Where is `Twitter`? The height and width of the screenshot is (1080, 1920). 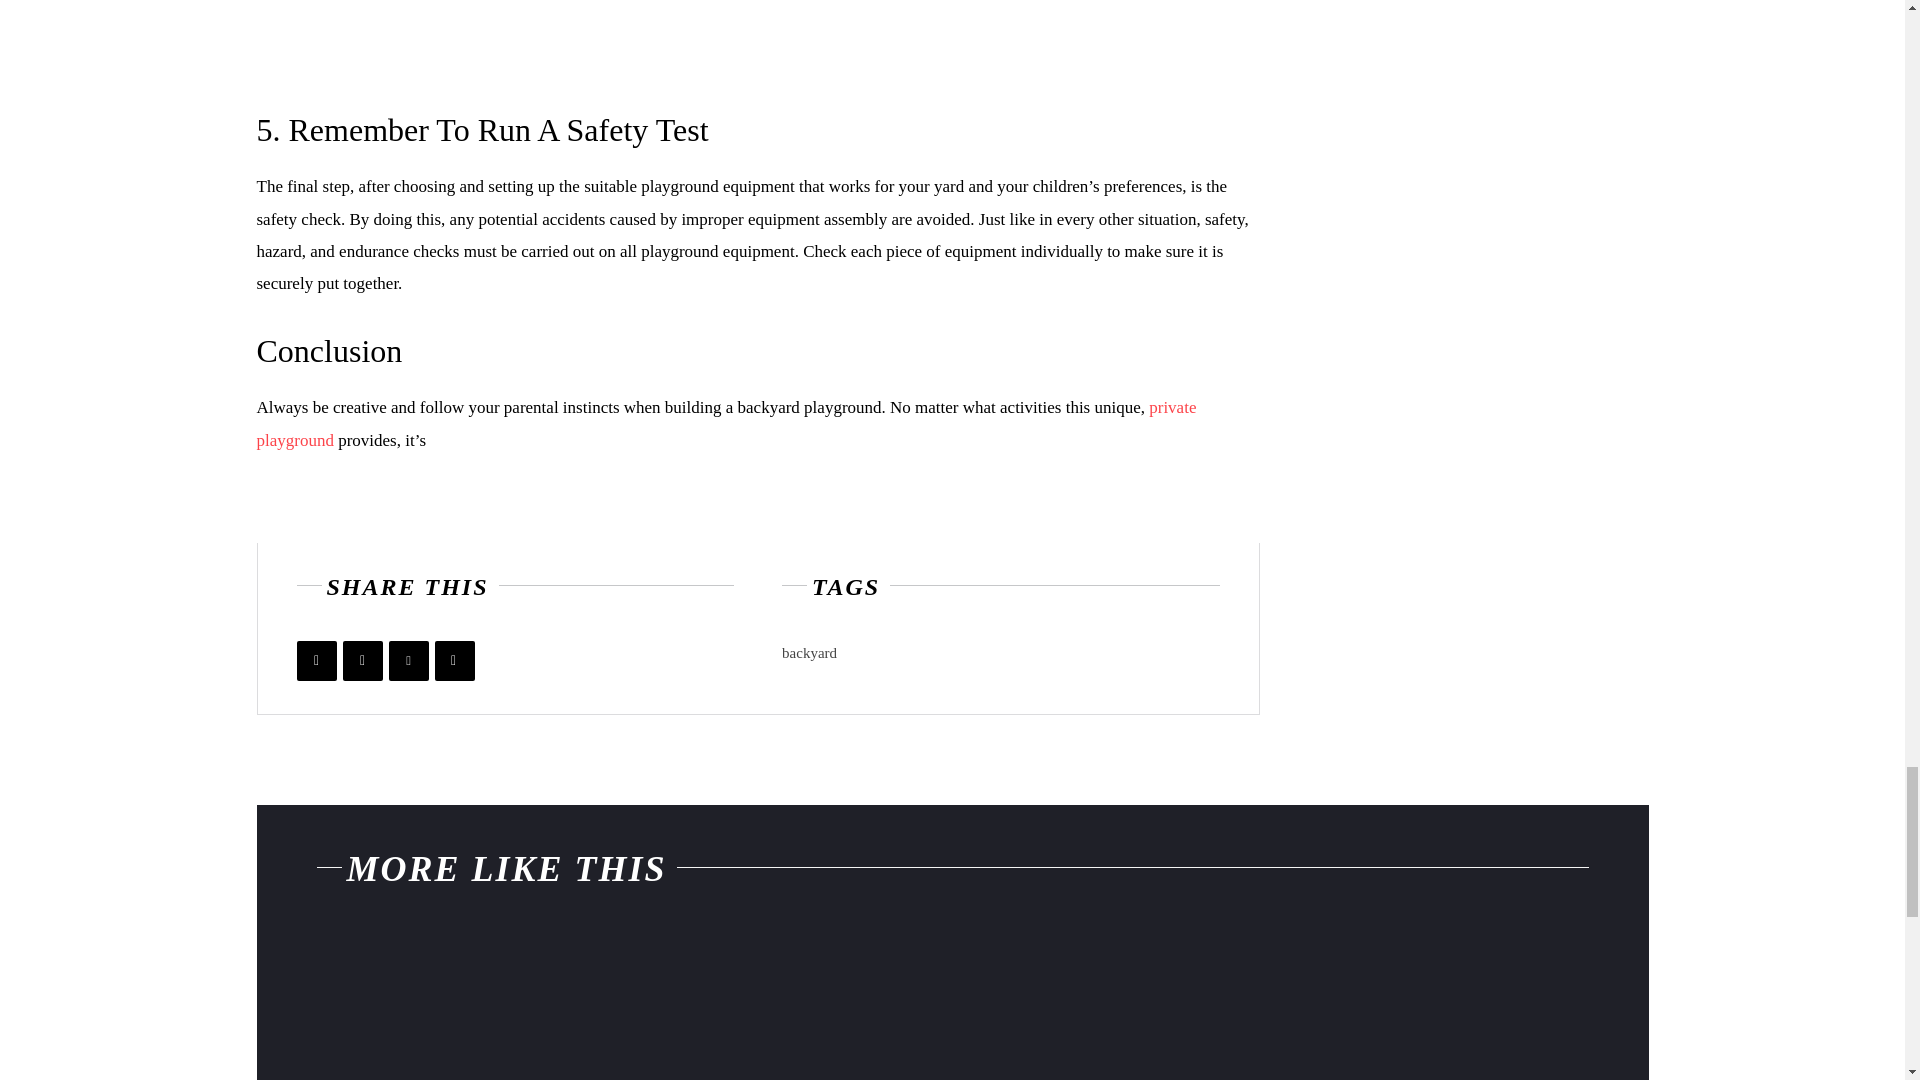
Twitter is located at coordinates (362, 661).